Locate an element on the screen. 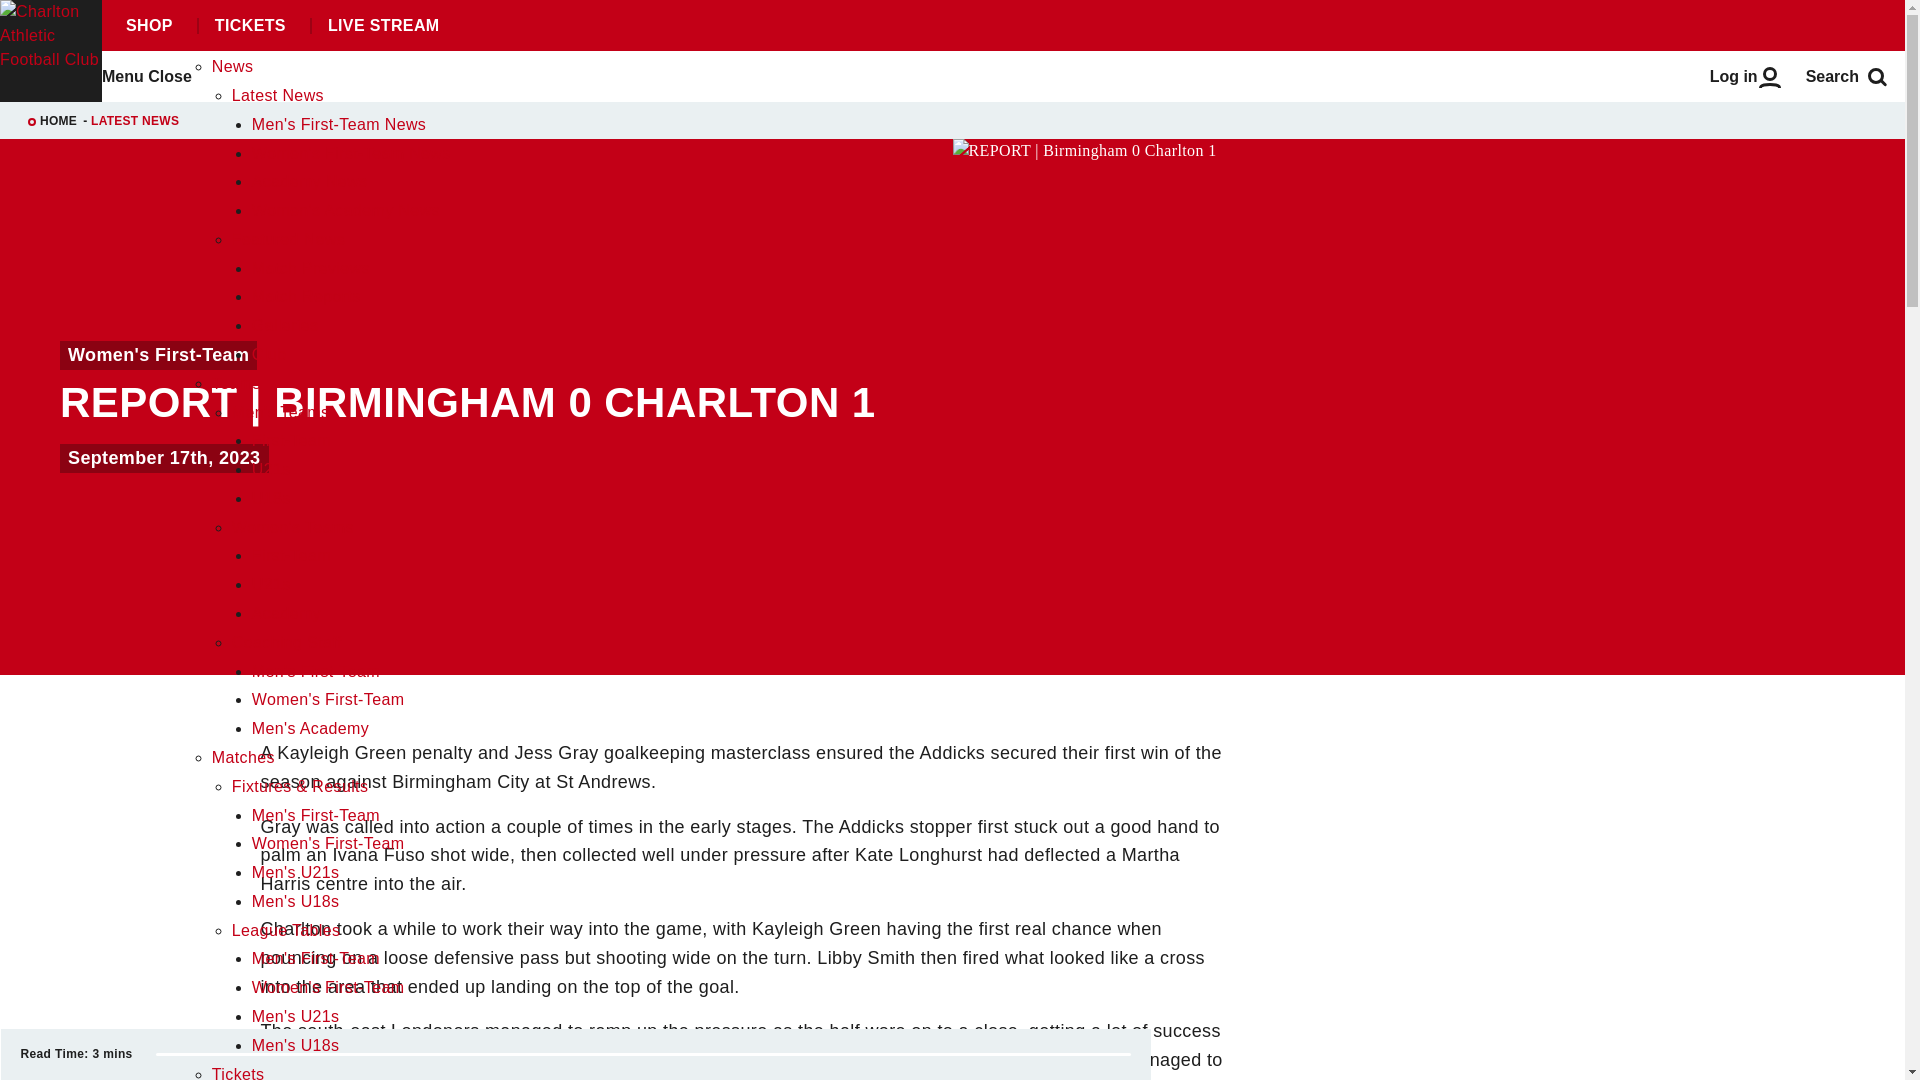 This screenshot has height=1080, width=1920. U21s is located at coordinates (271, 470).